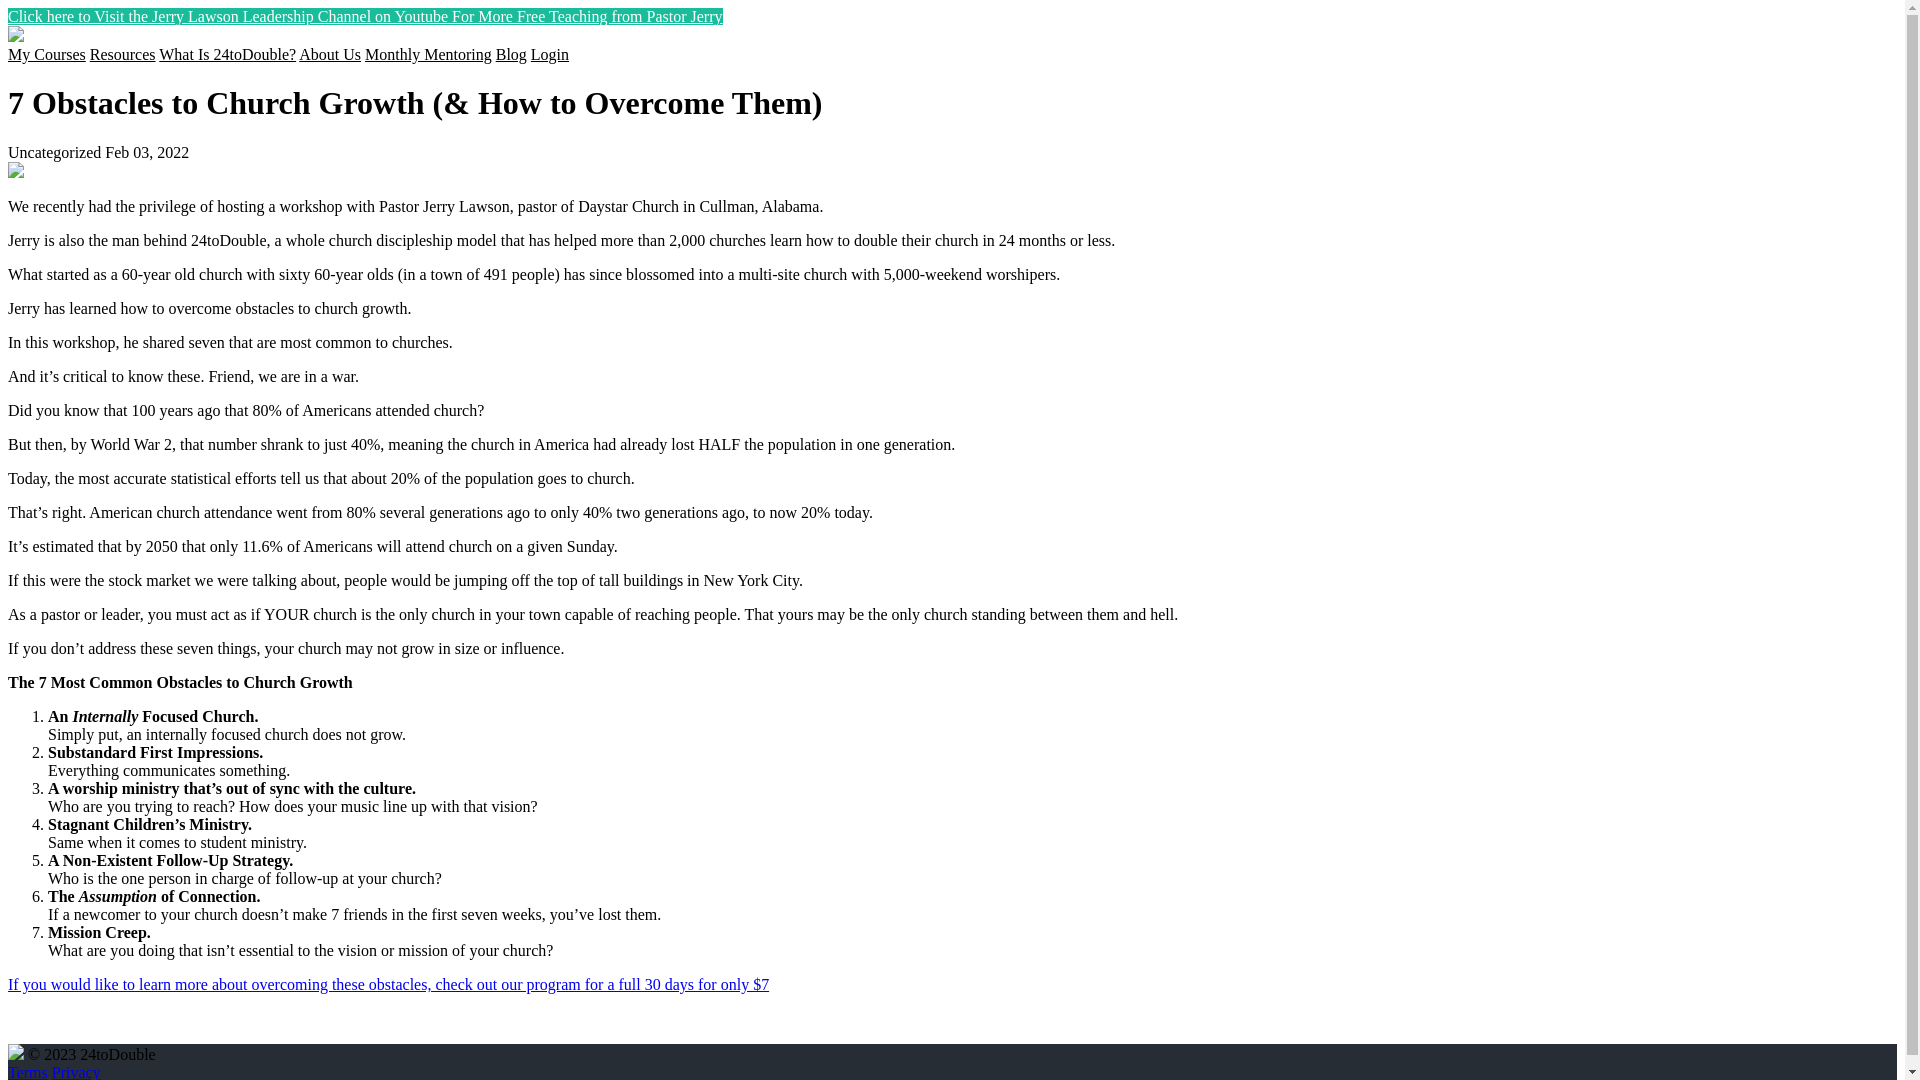 The image size is (1920, 1080). What do you see at coordinates (123, 54) in the screenshot?
I see `Resources` at bounding box center [123, 54].